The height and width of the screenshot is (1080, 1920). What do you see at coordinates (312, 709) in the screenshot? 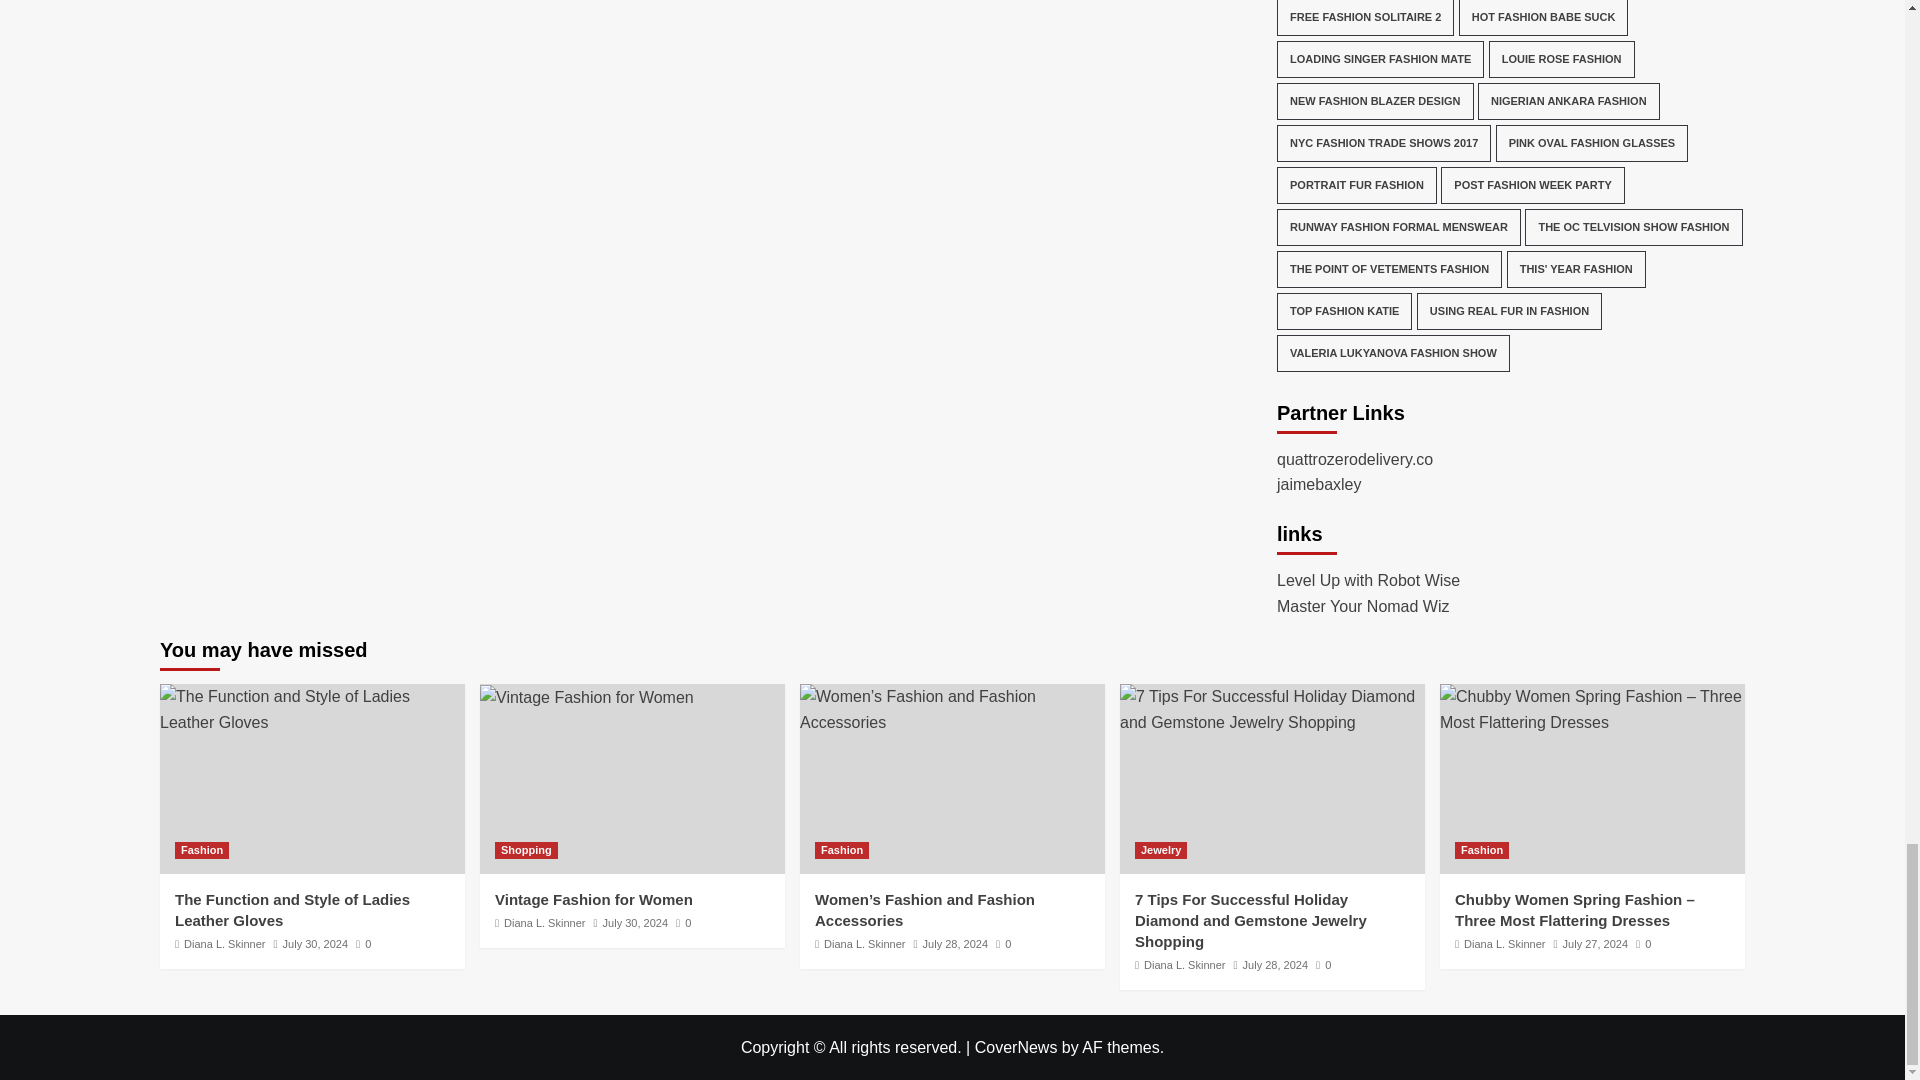
I see `The Function and Style of Ladies Leather Gloves` at bounding box center [312, 709].